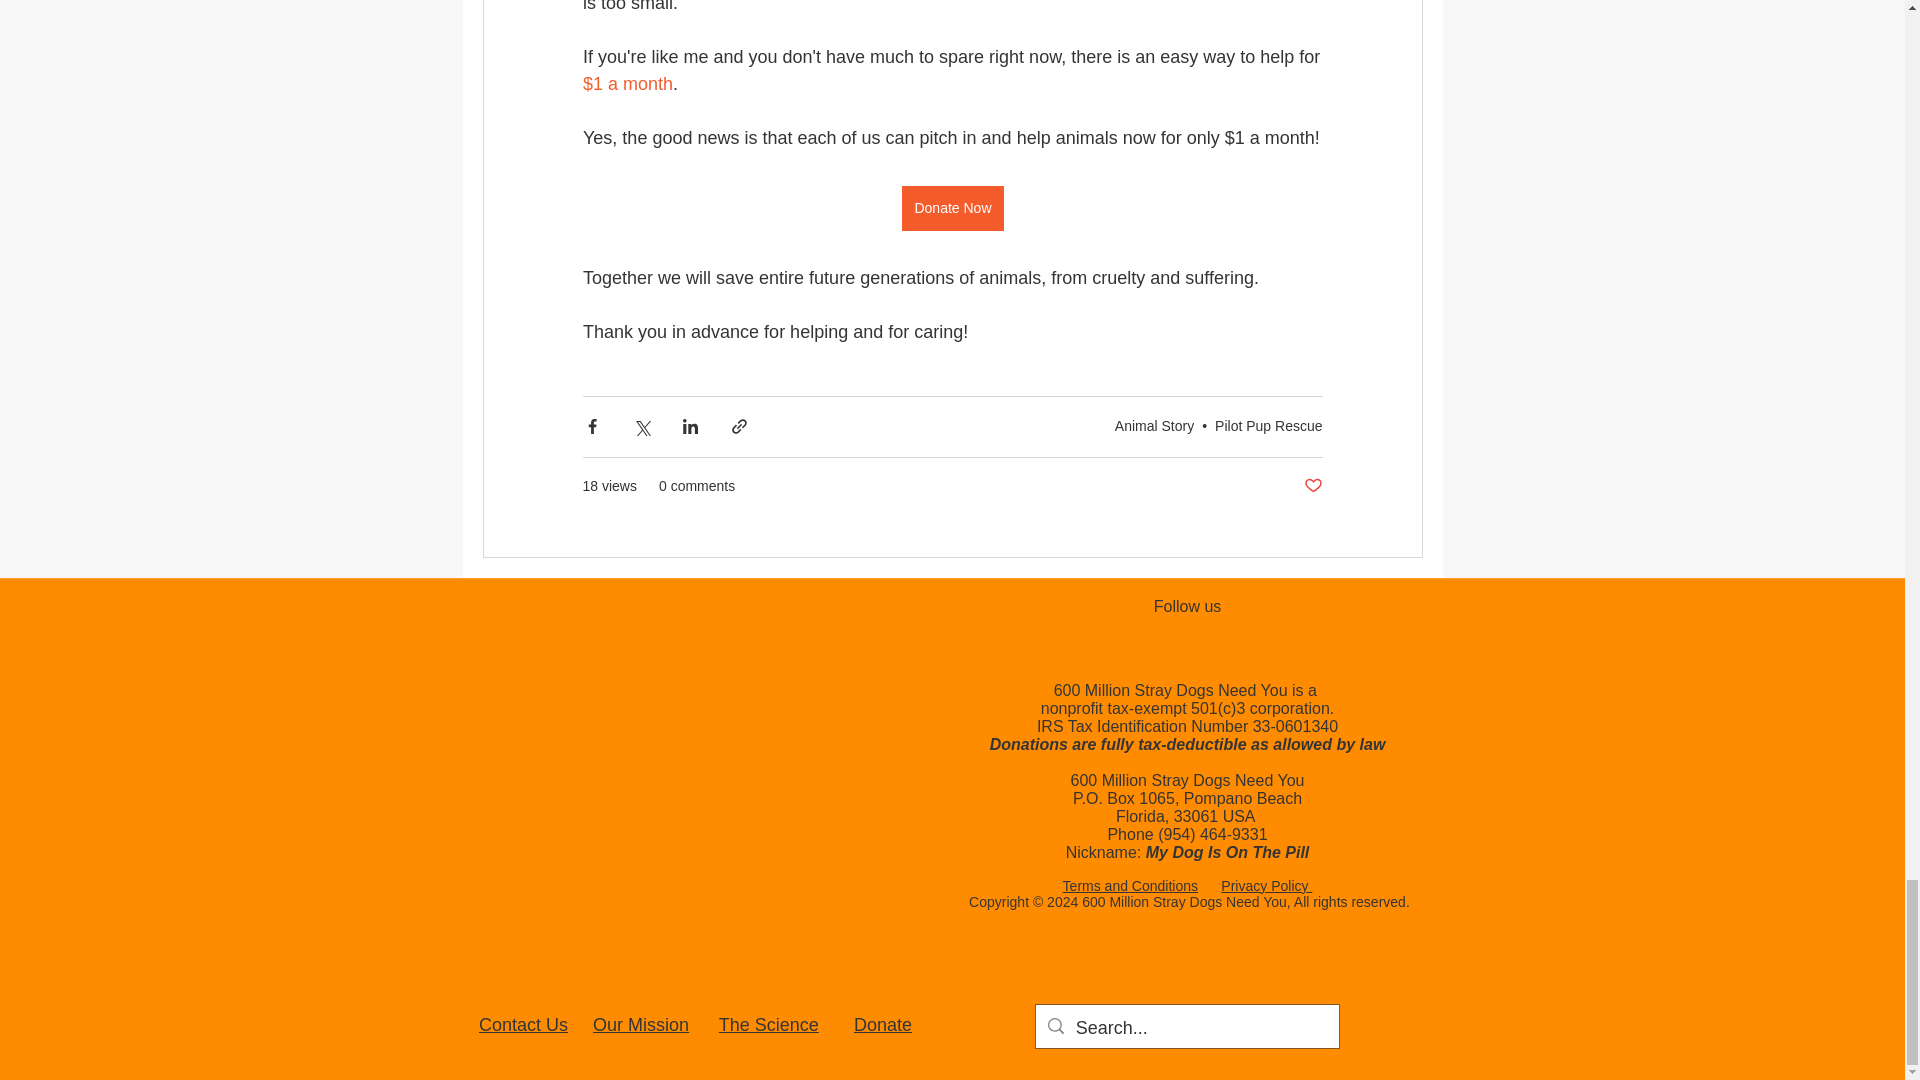  Describe the element at coordinates (523, 1024) in the screenshot. I see `Contact Us` at that location.